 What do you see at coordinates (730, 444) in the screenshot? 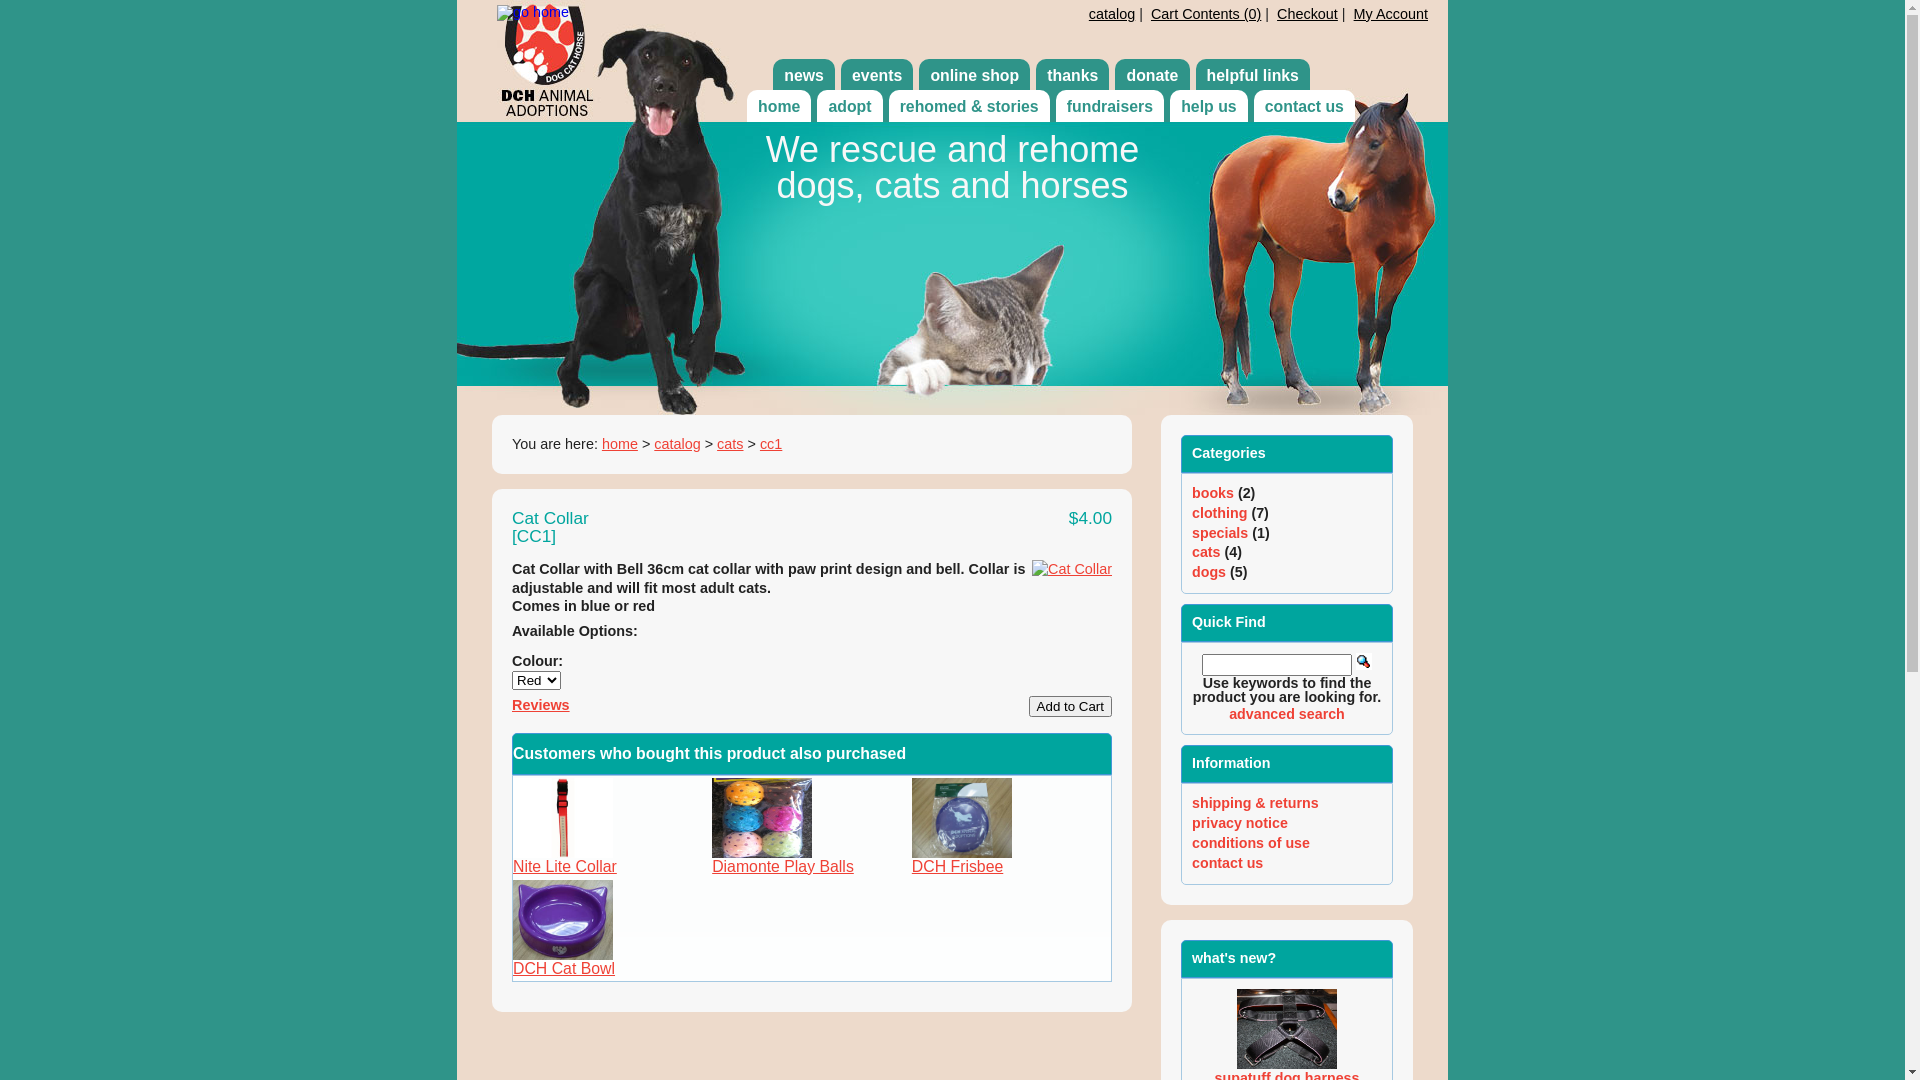
I see `cats` at bounding box center [730, 444].